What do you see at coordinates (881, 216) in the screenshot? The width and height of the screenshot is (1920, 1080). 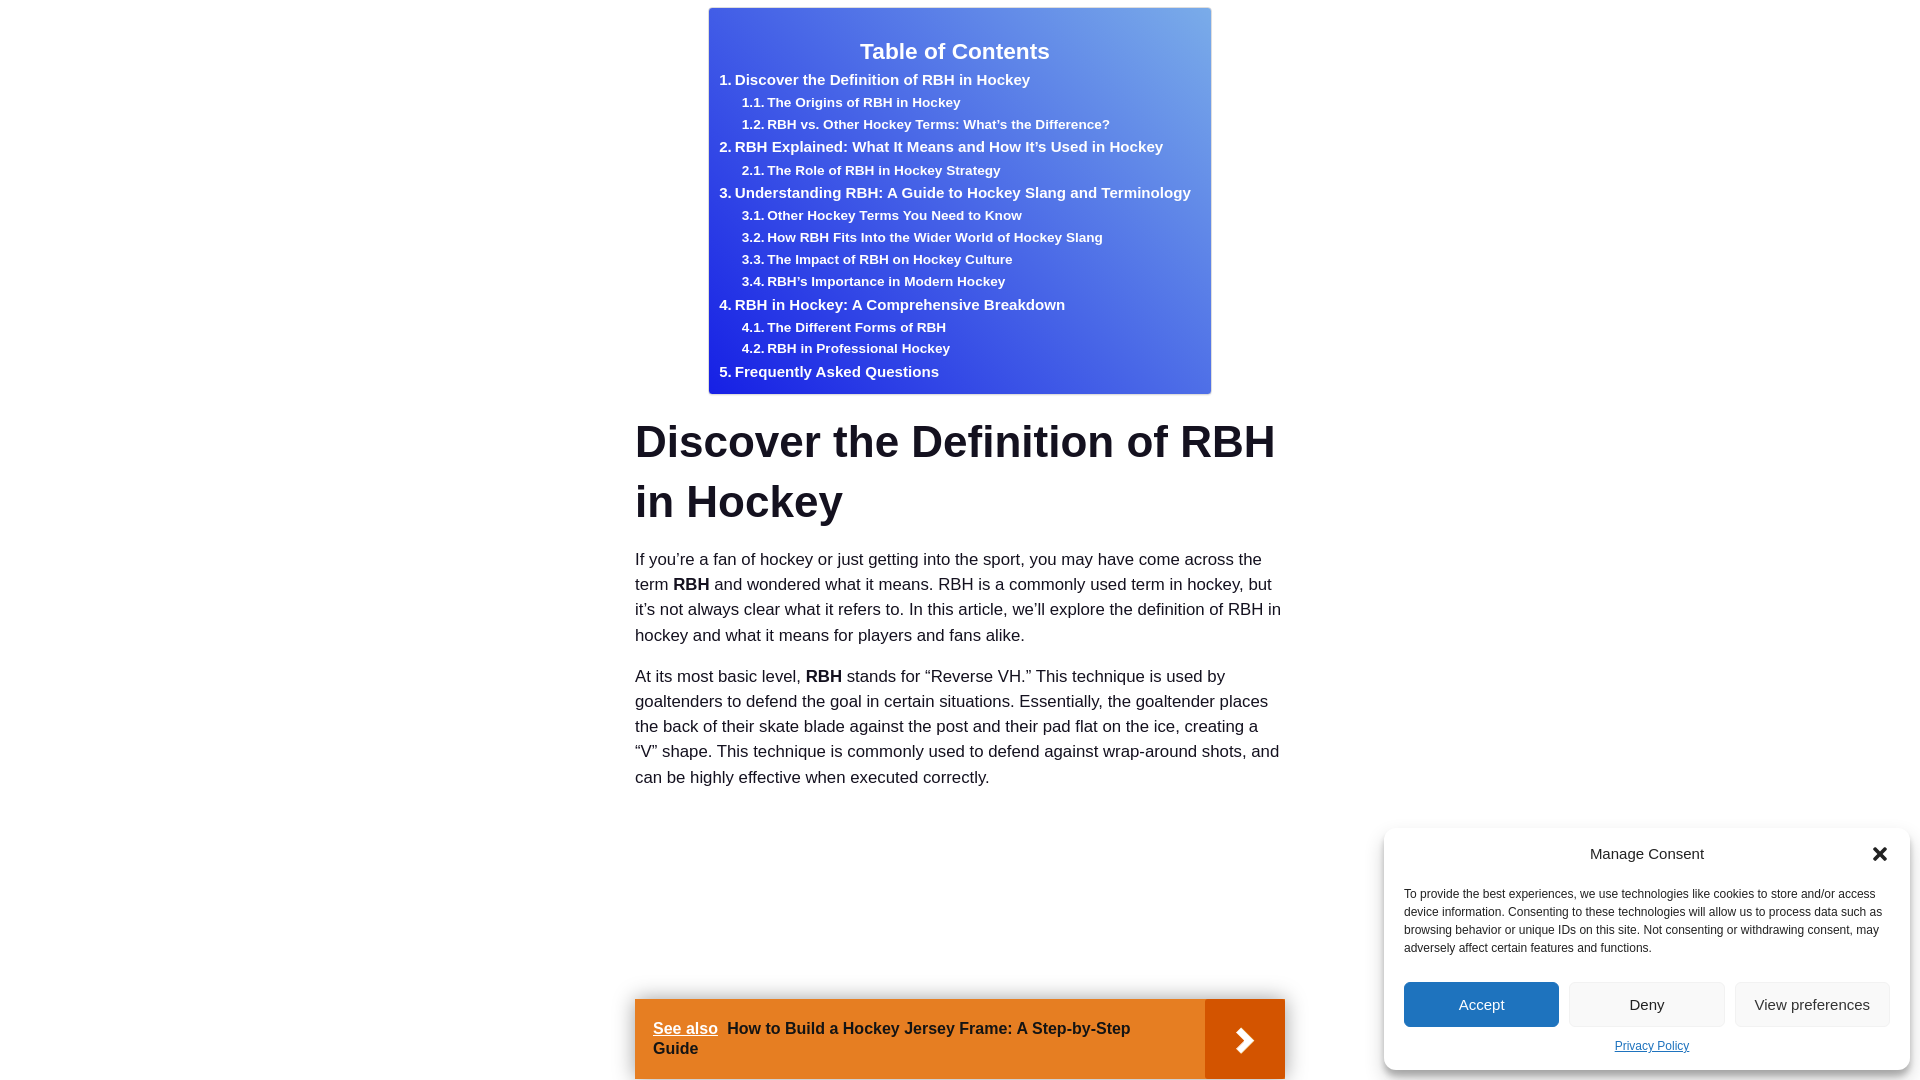 I see `Other Hockey Terms You Need to Know` at bounding box center [881, 216].